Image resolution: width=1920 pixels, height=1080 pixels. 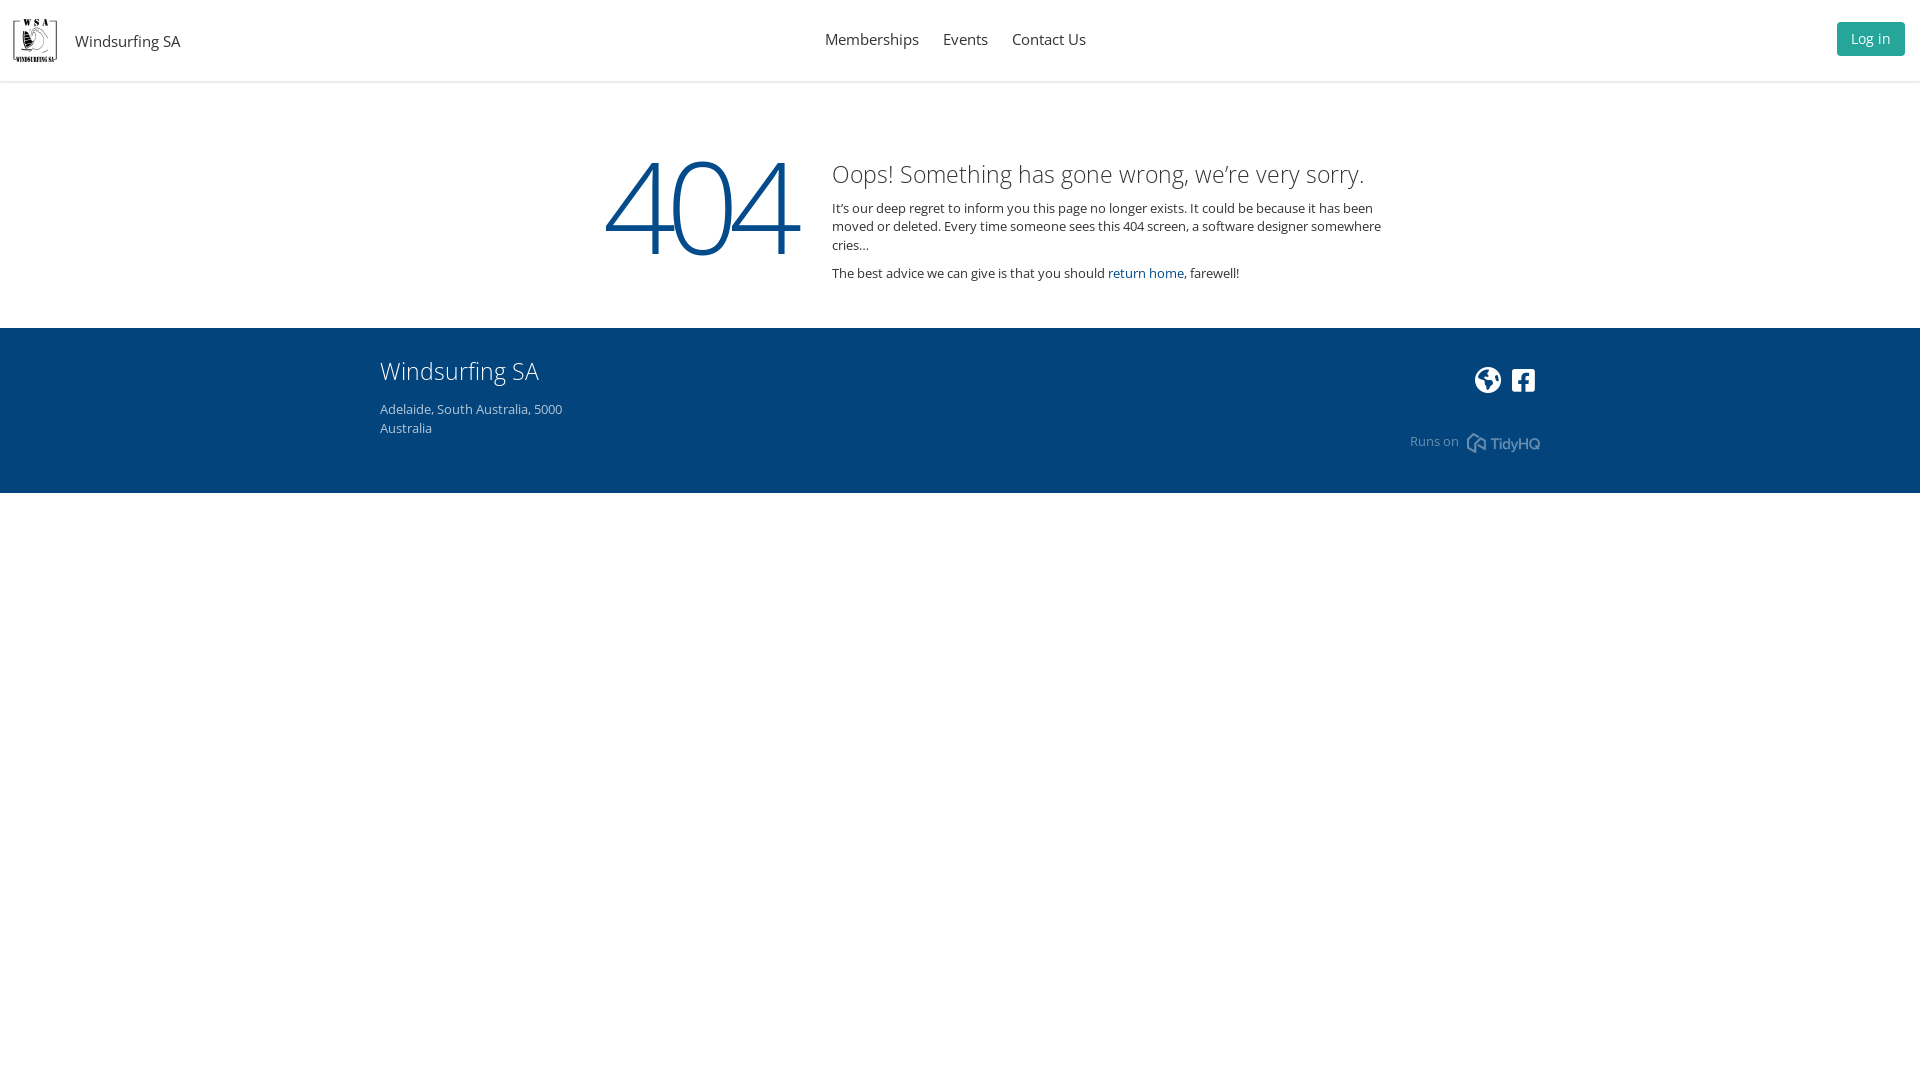 What do you see at coordinates (964, 40) in the screenshot?
I see `Events` at bounding box center [964, 40].